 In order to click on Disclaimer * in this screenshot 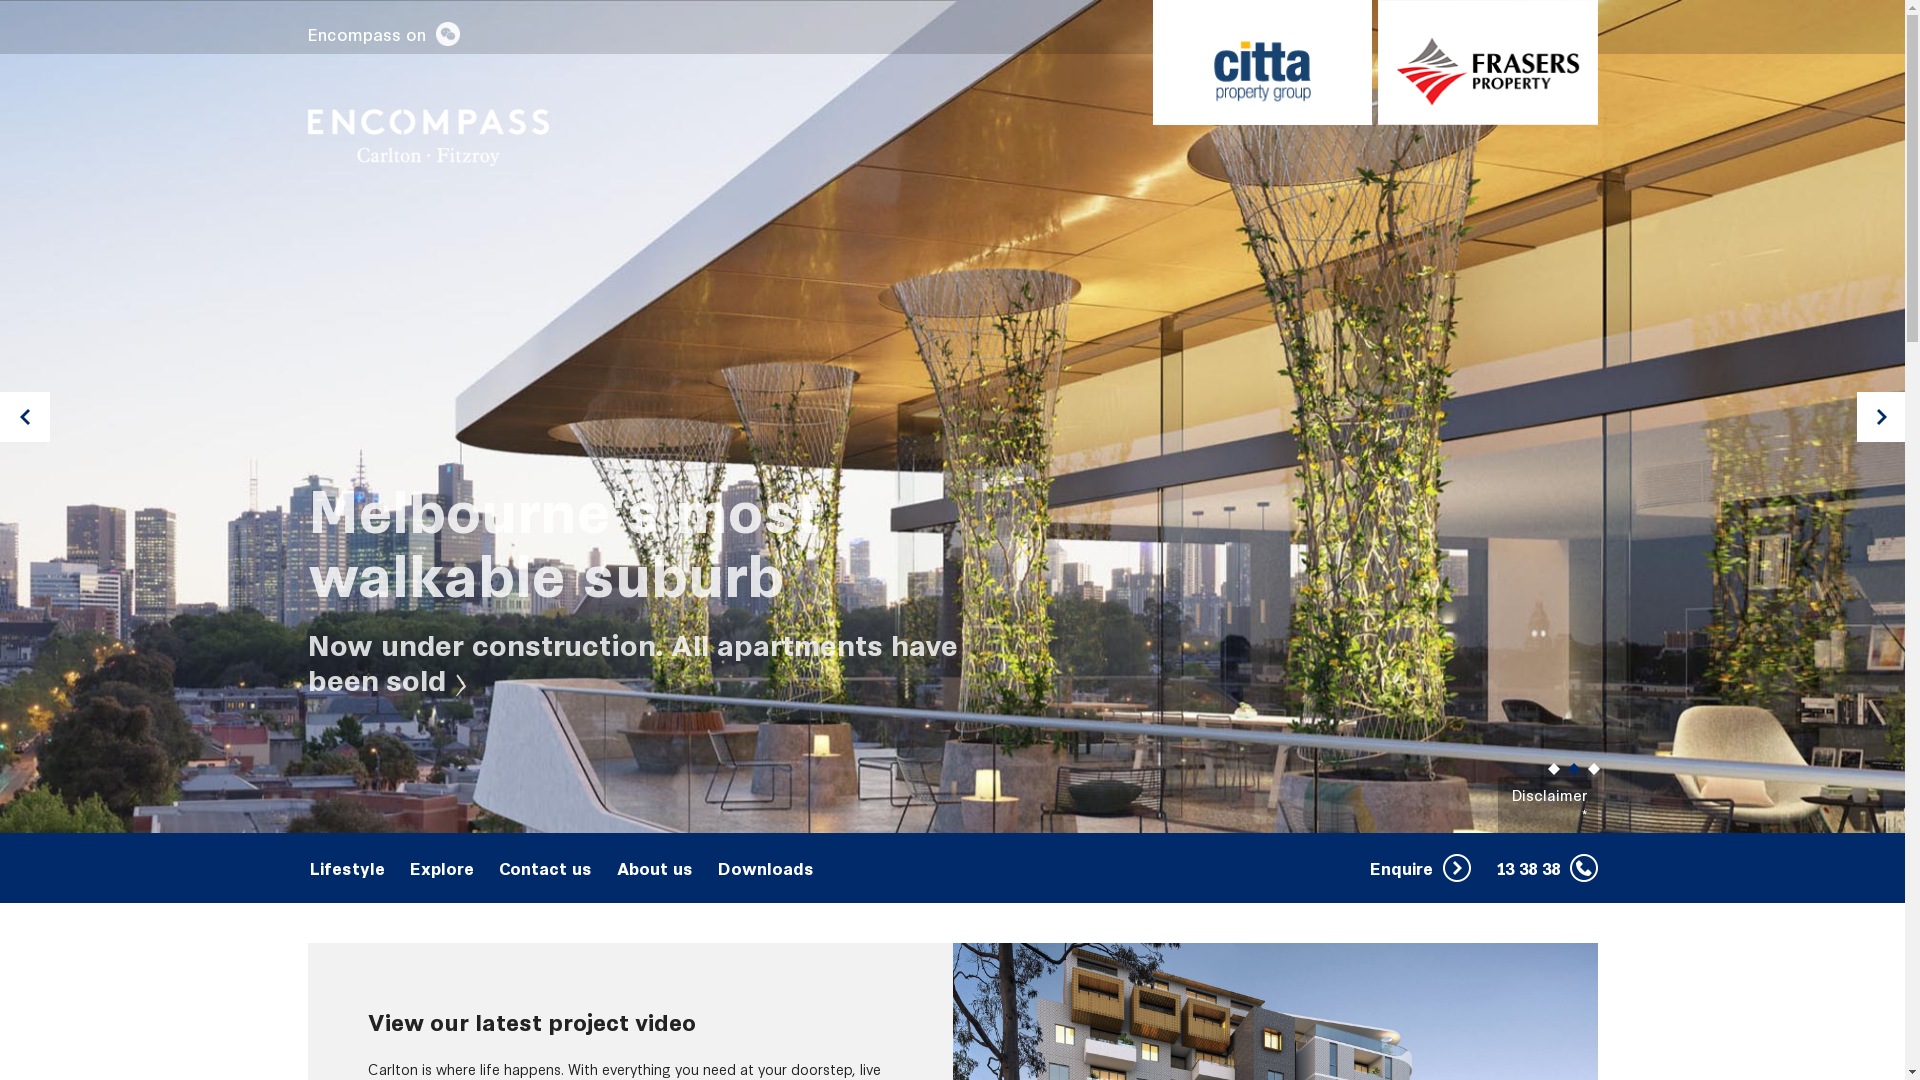, I will do `click(1548, 805)`.